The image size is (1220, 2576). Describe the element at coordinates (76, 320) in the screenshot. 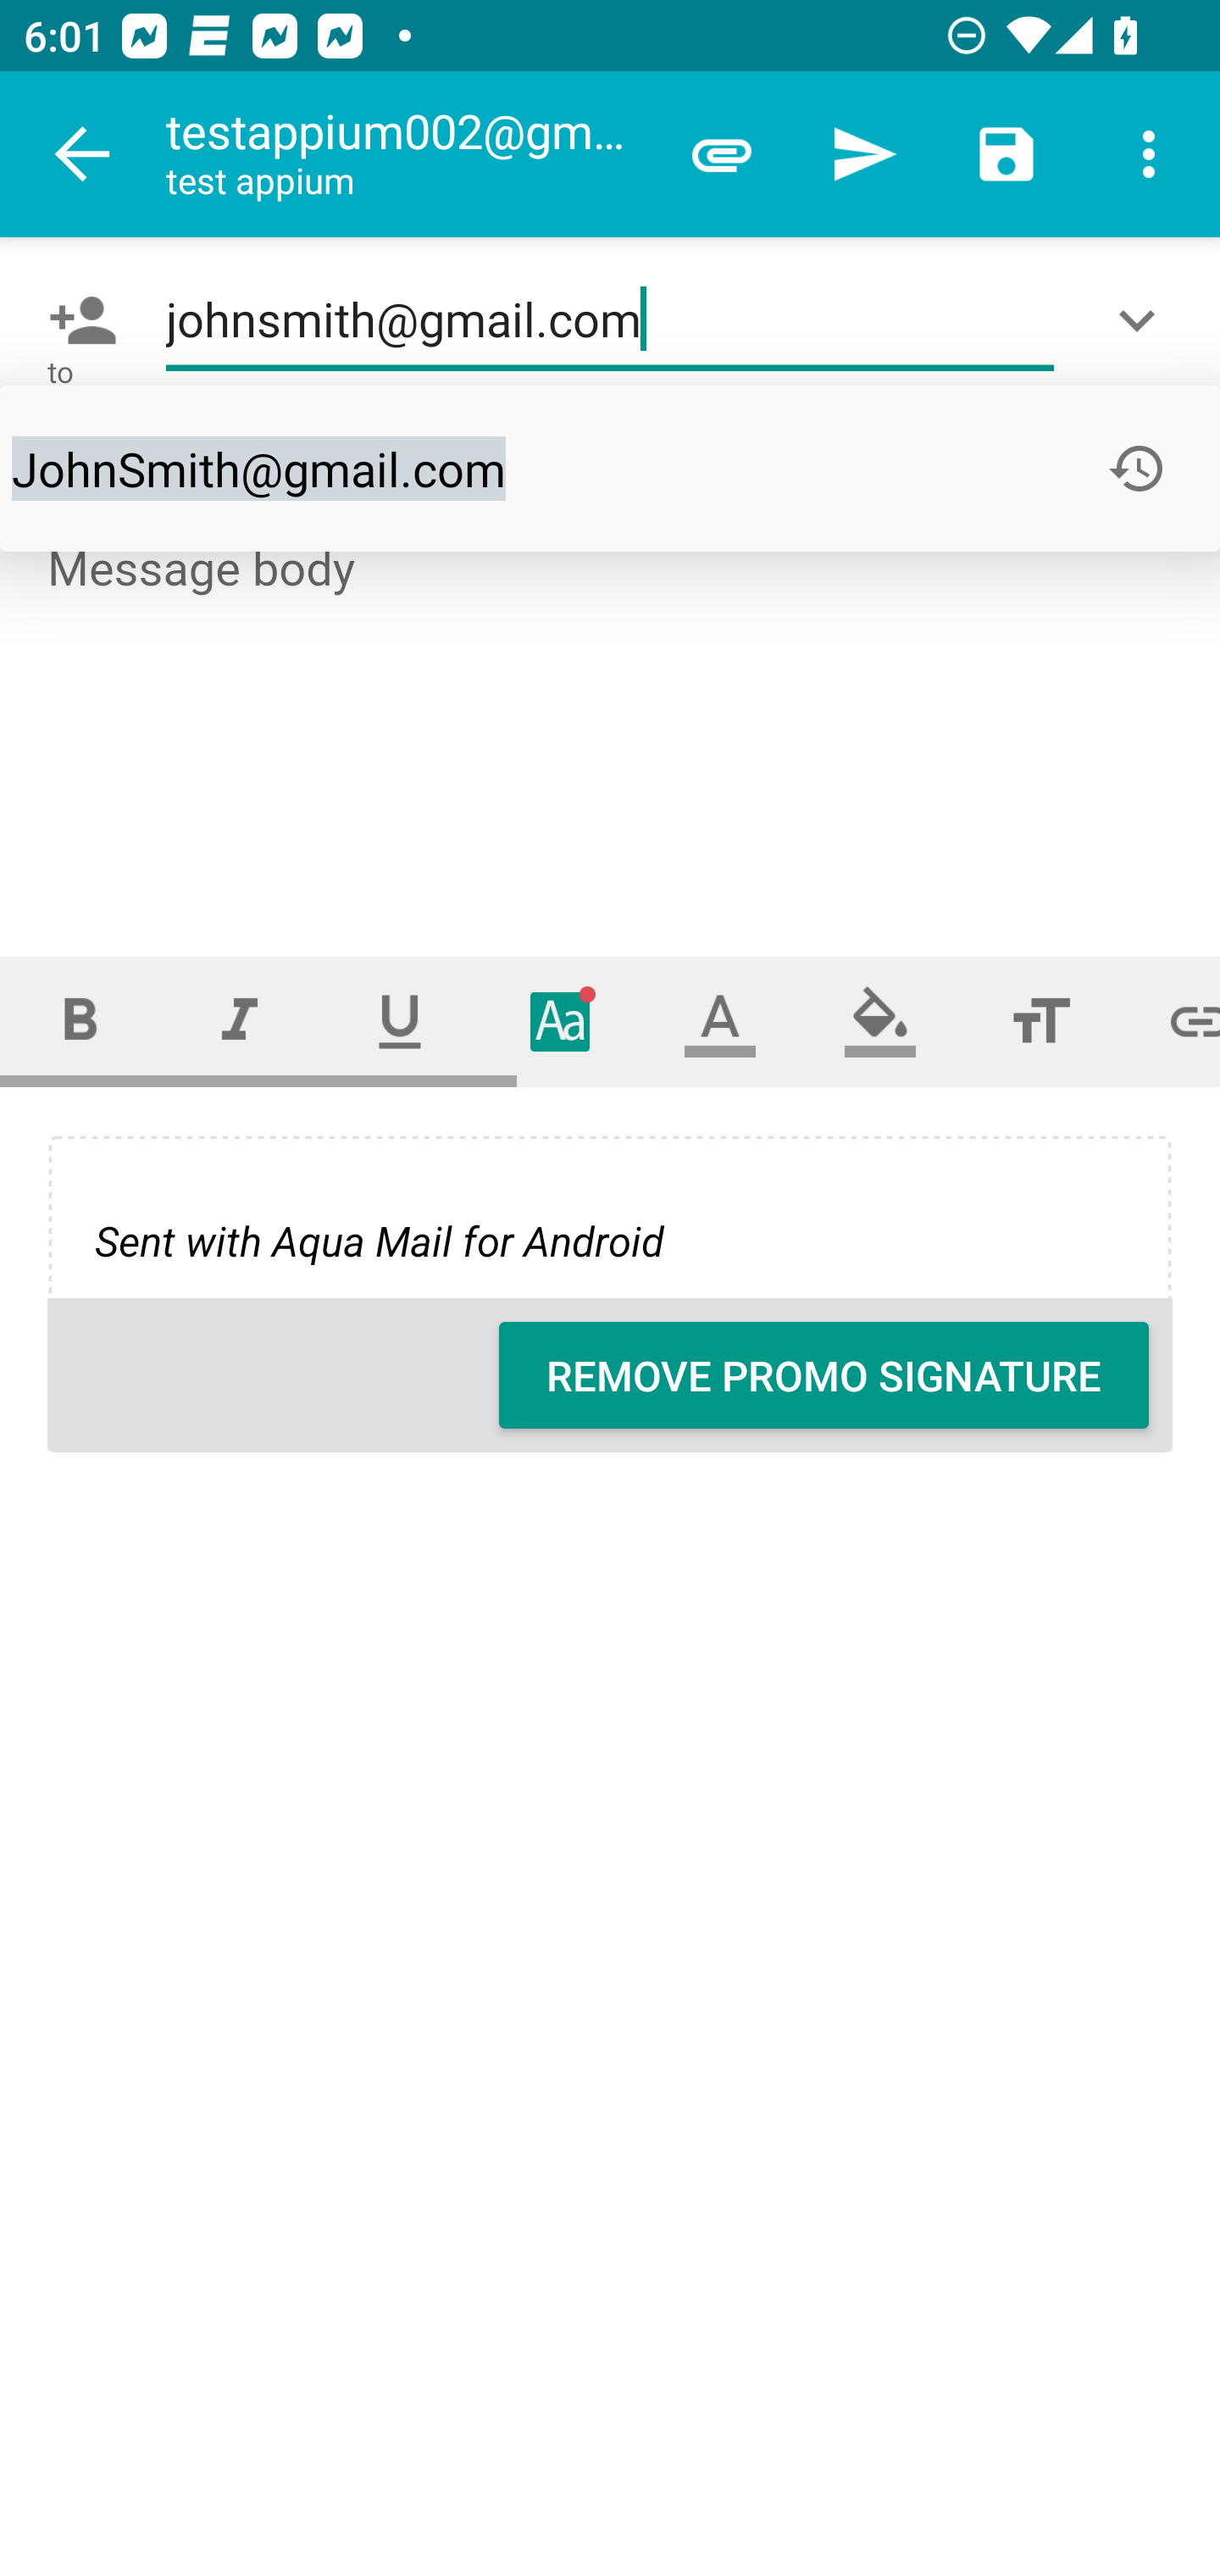

I see `Pick contact: To` at that location.